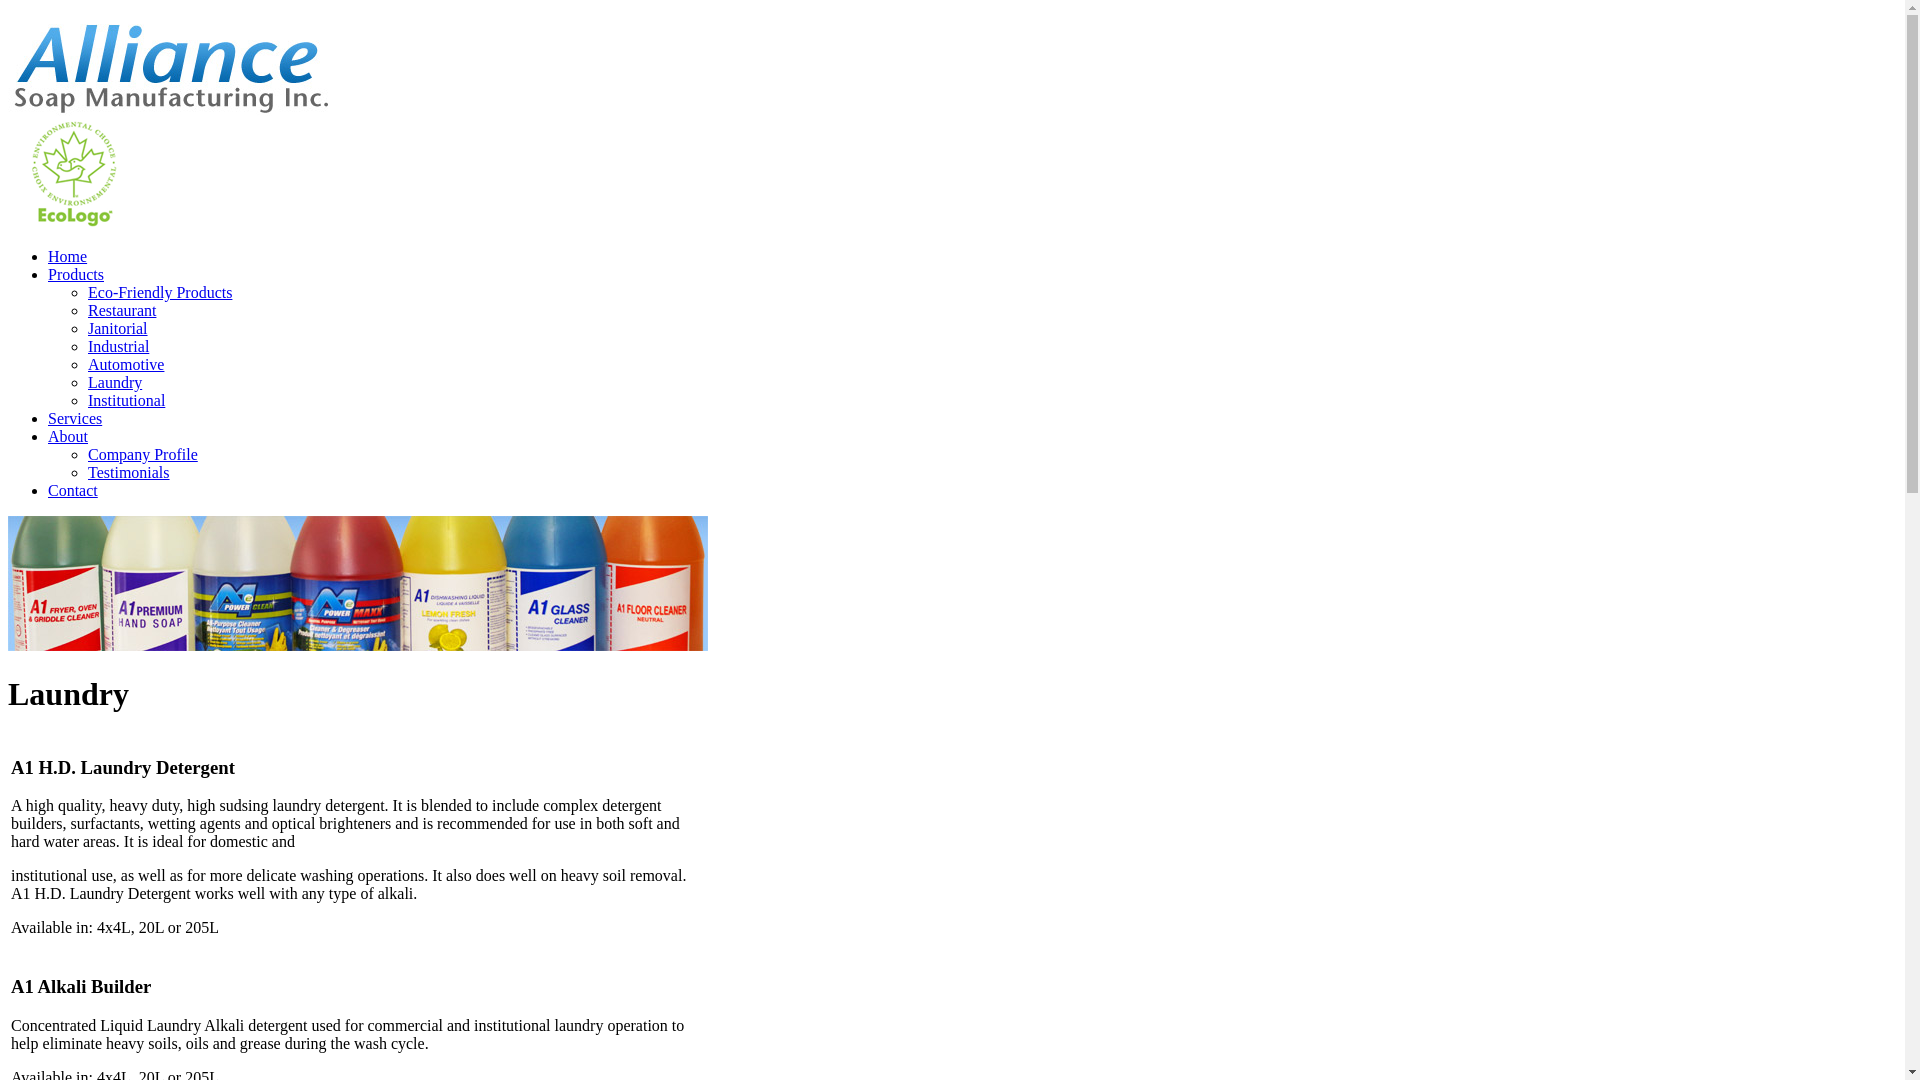 The height and width of the screenshot is (1080, 1920). Describe the element at coordinates (129, 472) in the screenshot. I see `Testimonials` at that location.